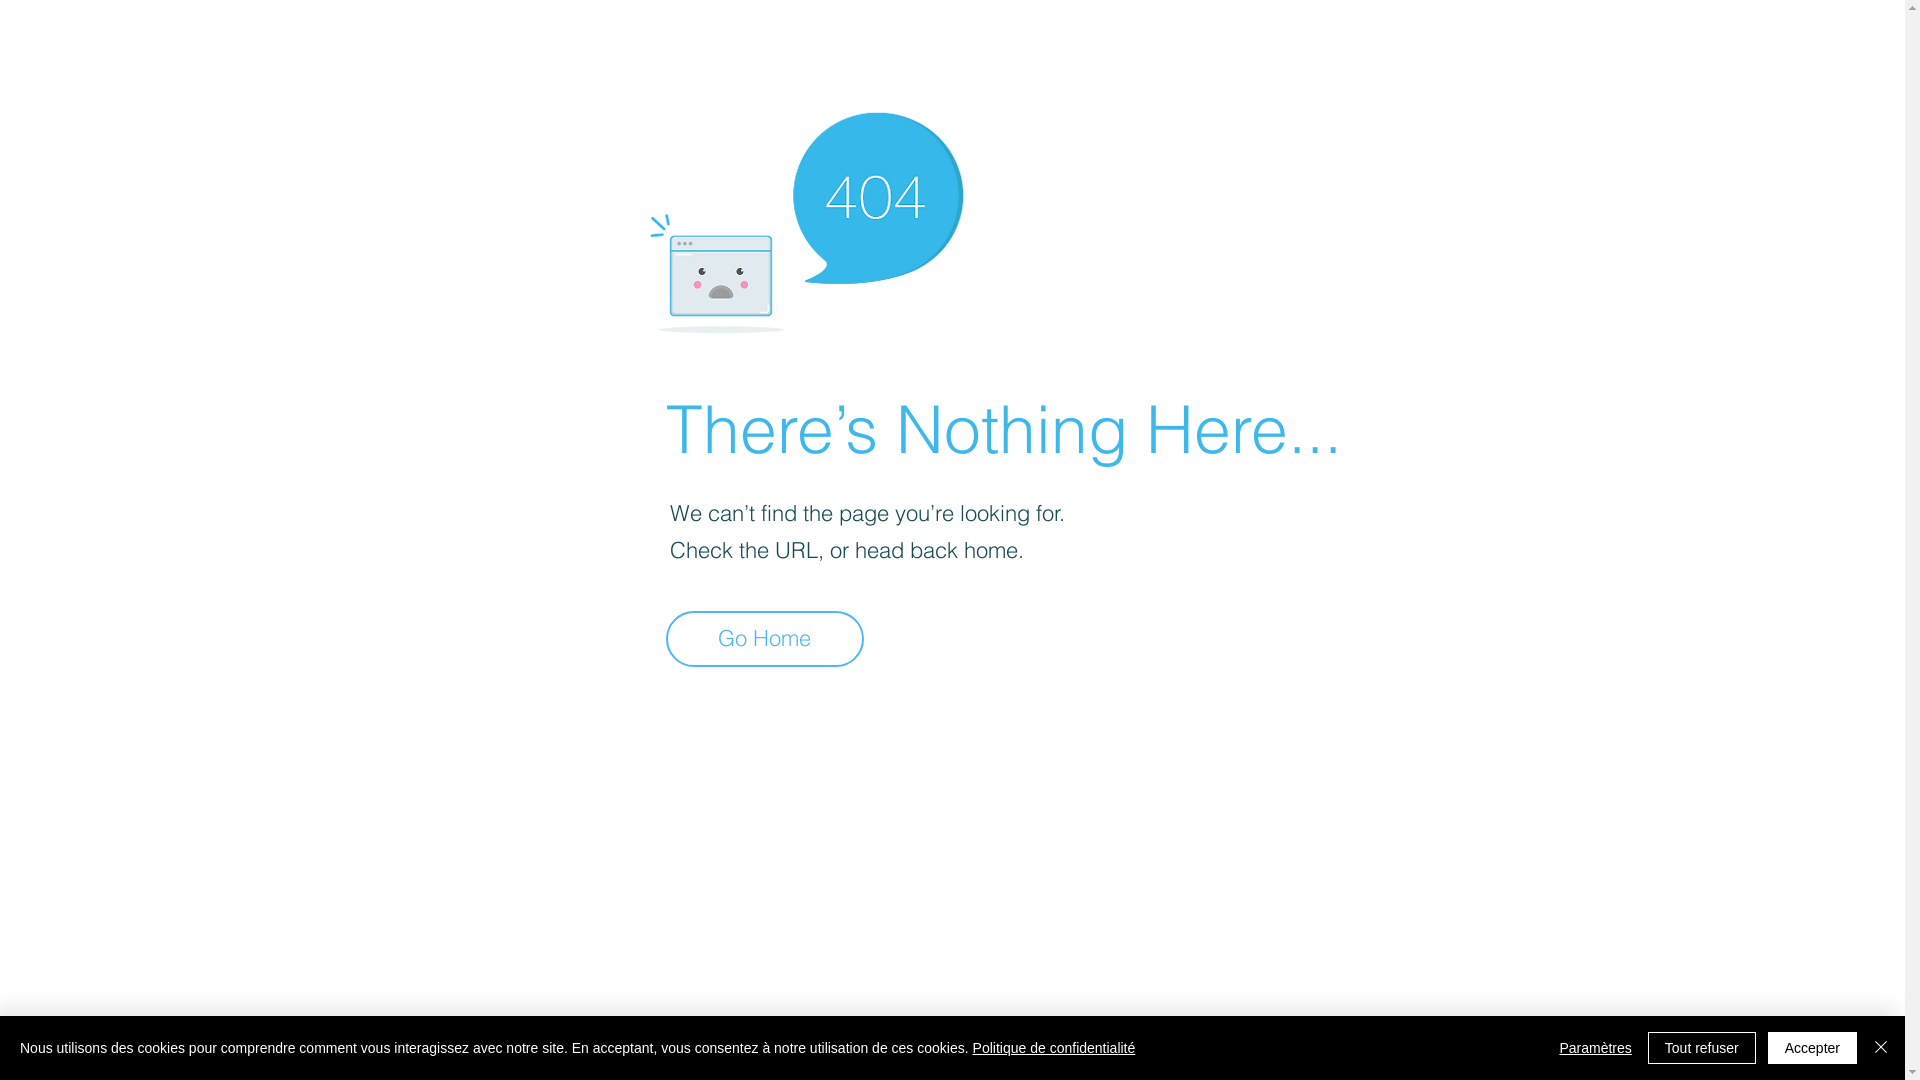 The image size is (1920, 1080). Describe the element at coordinates (806, 218) in the screenshot. I see `404-icon_2.png` at that location.